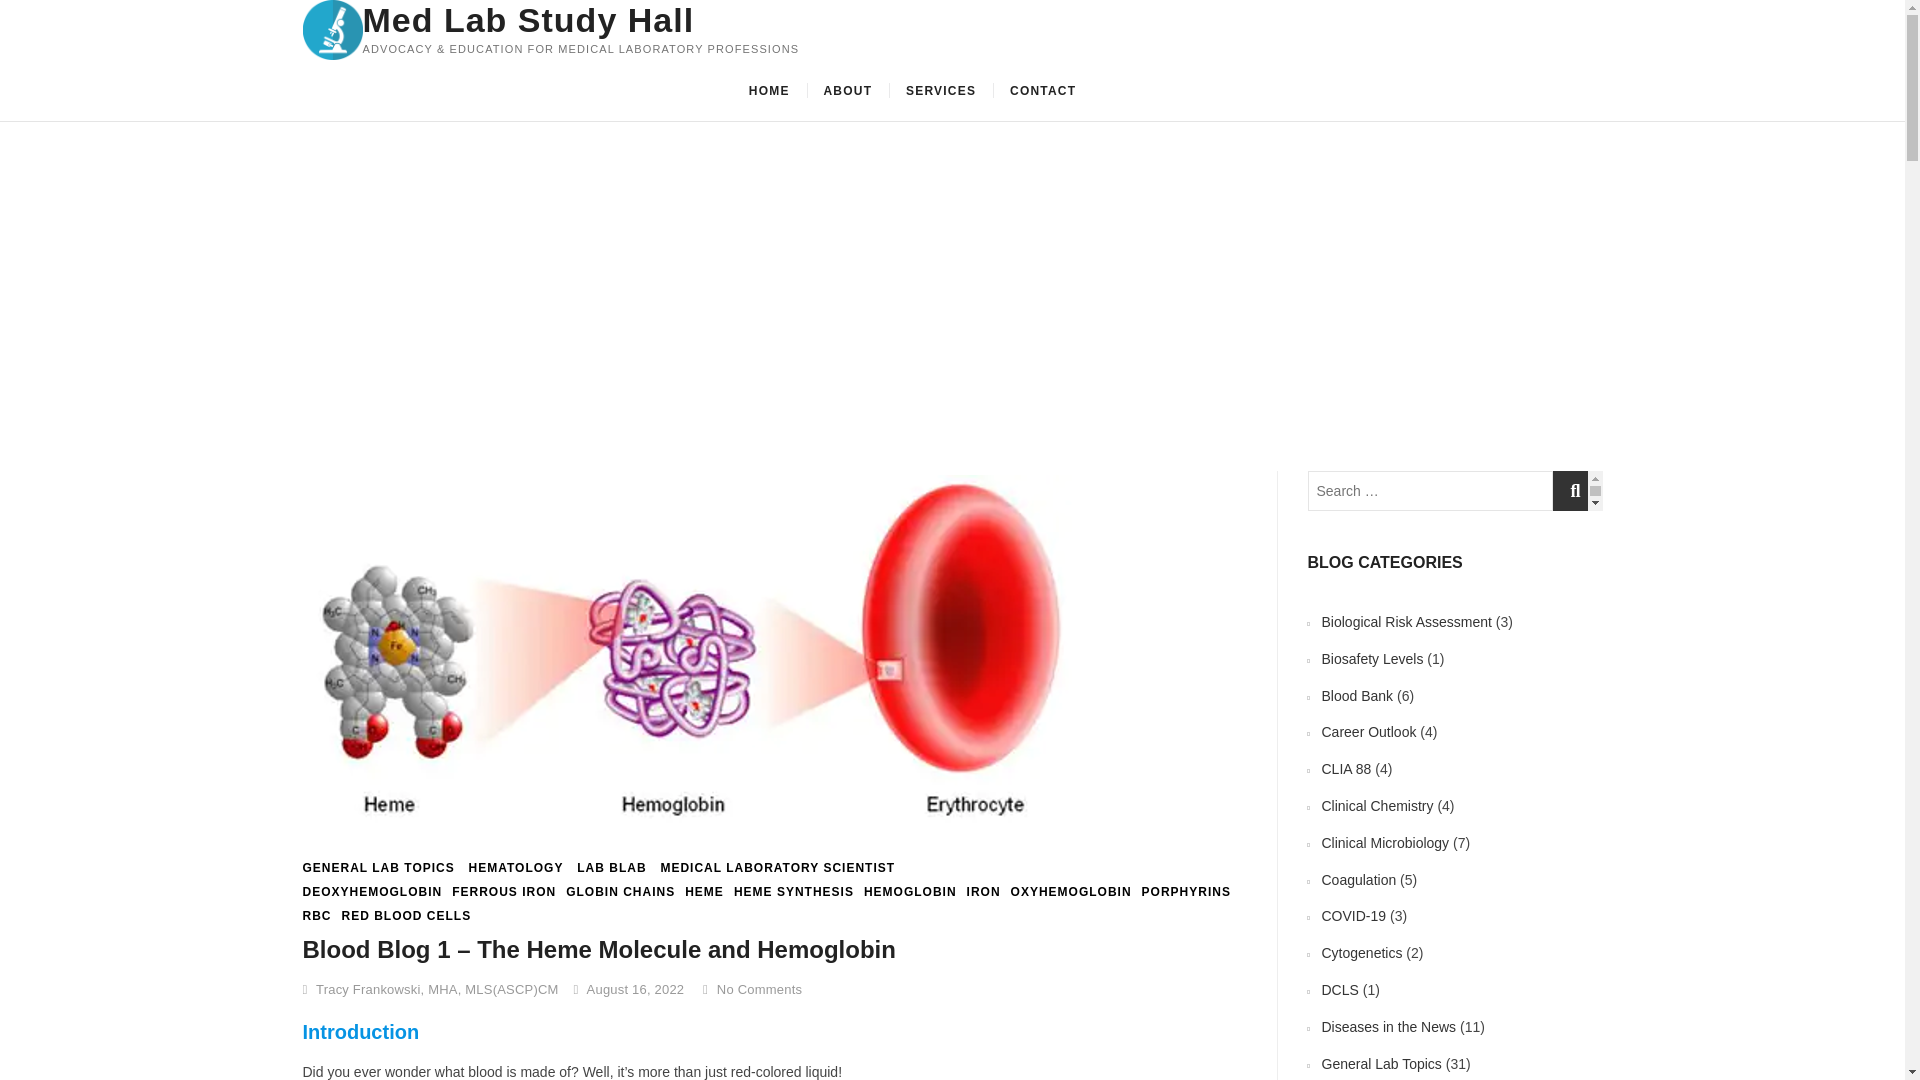 This screenshot has width=1920, height=1080. Describe the element at coordinates (1042, 90) in the screenshot. I see `CONTACT` at that location.